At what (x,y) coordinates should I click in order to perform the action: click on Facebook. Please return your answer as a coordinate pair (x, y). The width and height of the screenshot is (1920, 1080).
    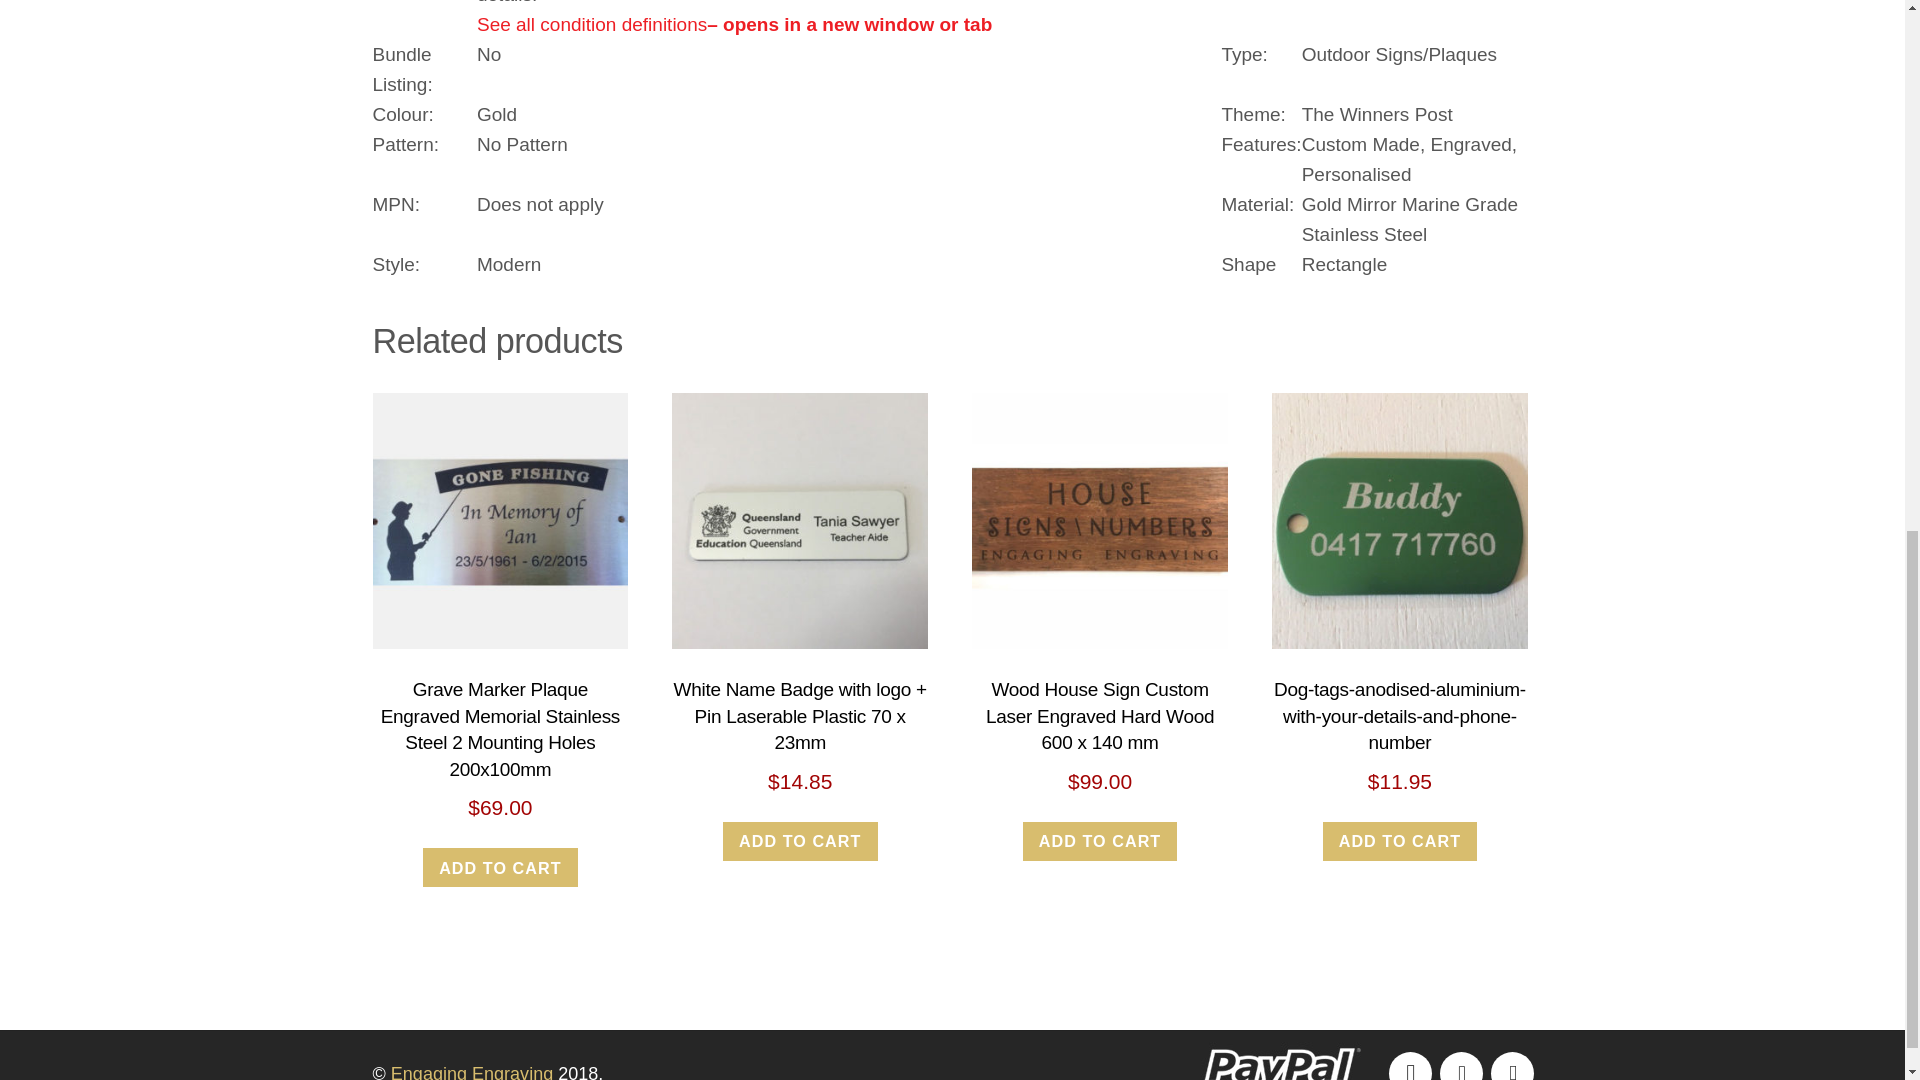
    Looking at the image, I should click on (1408, 1070).